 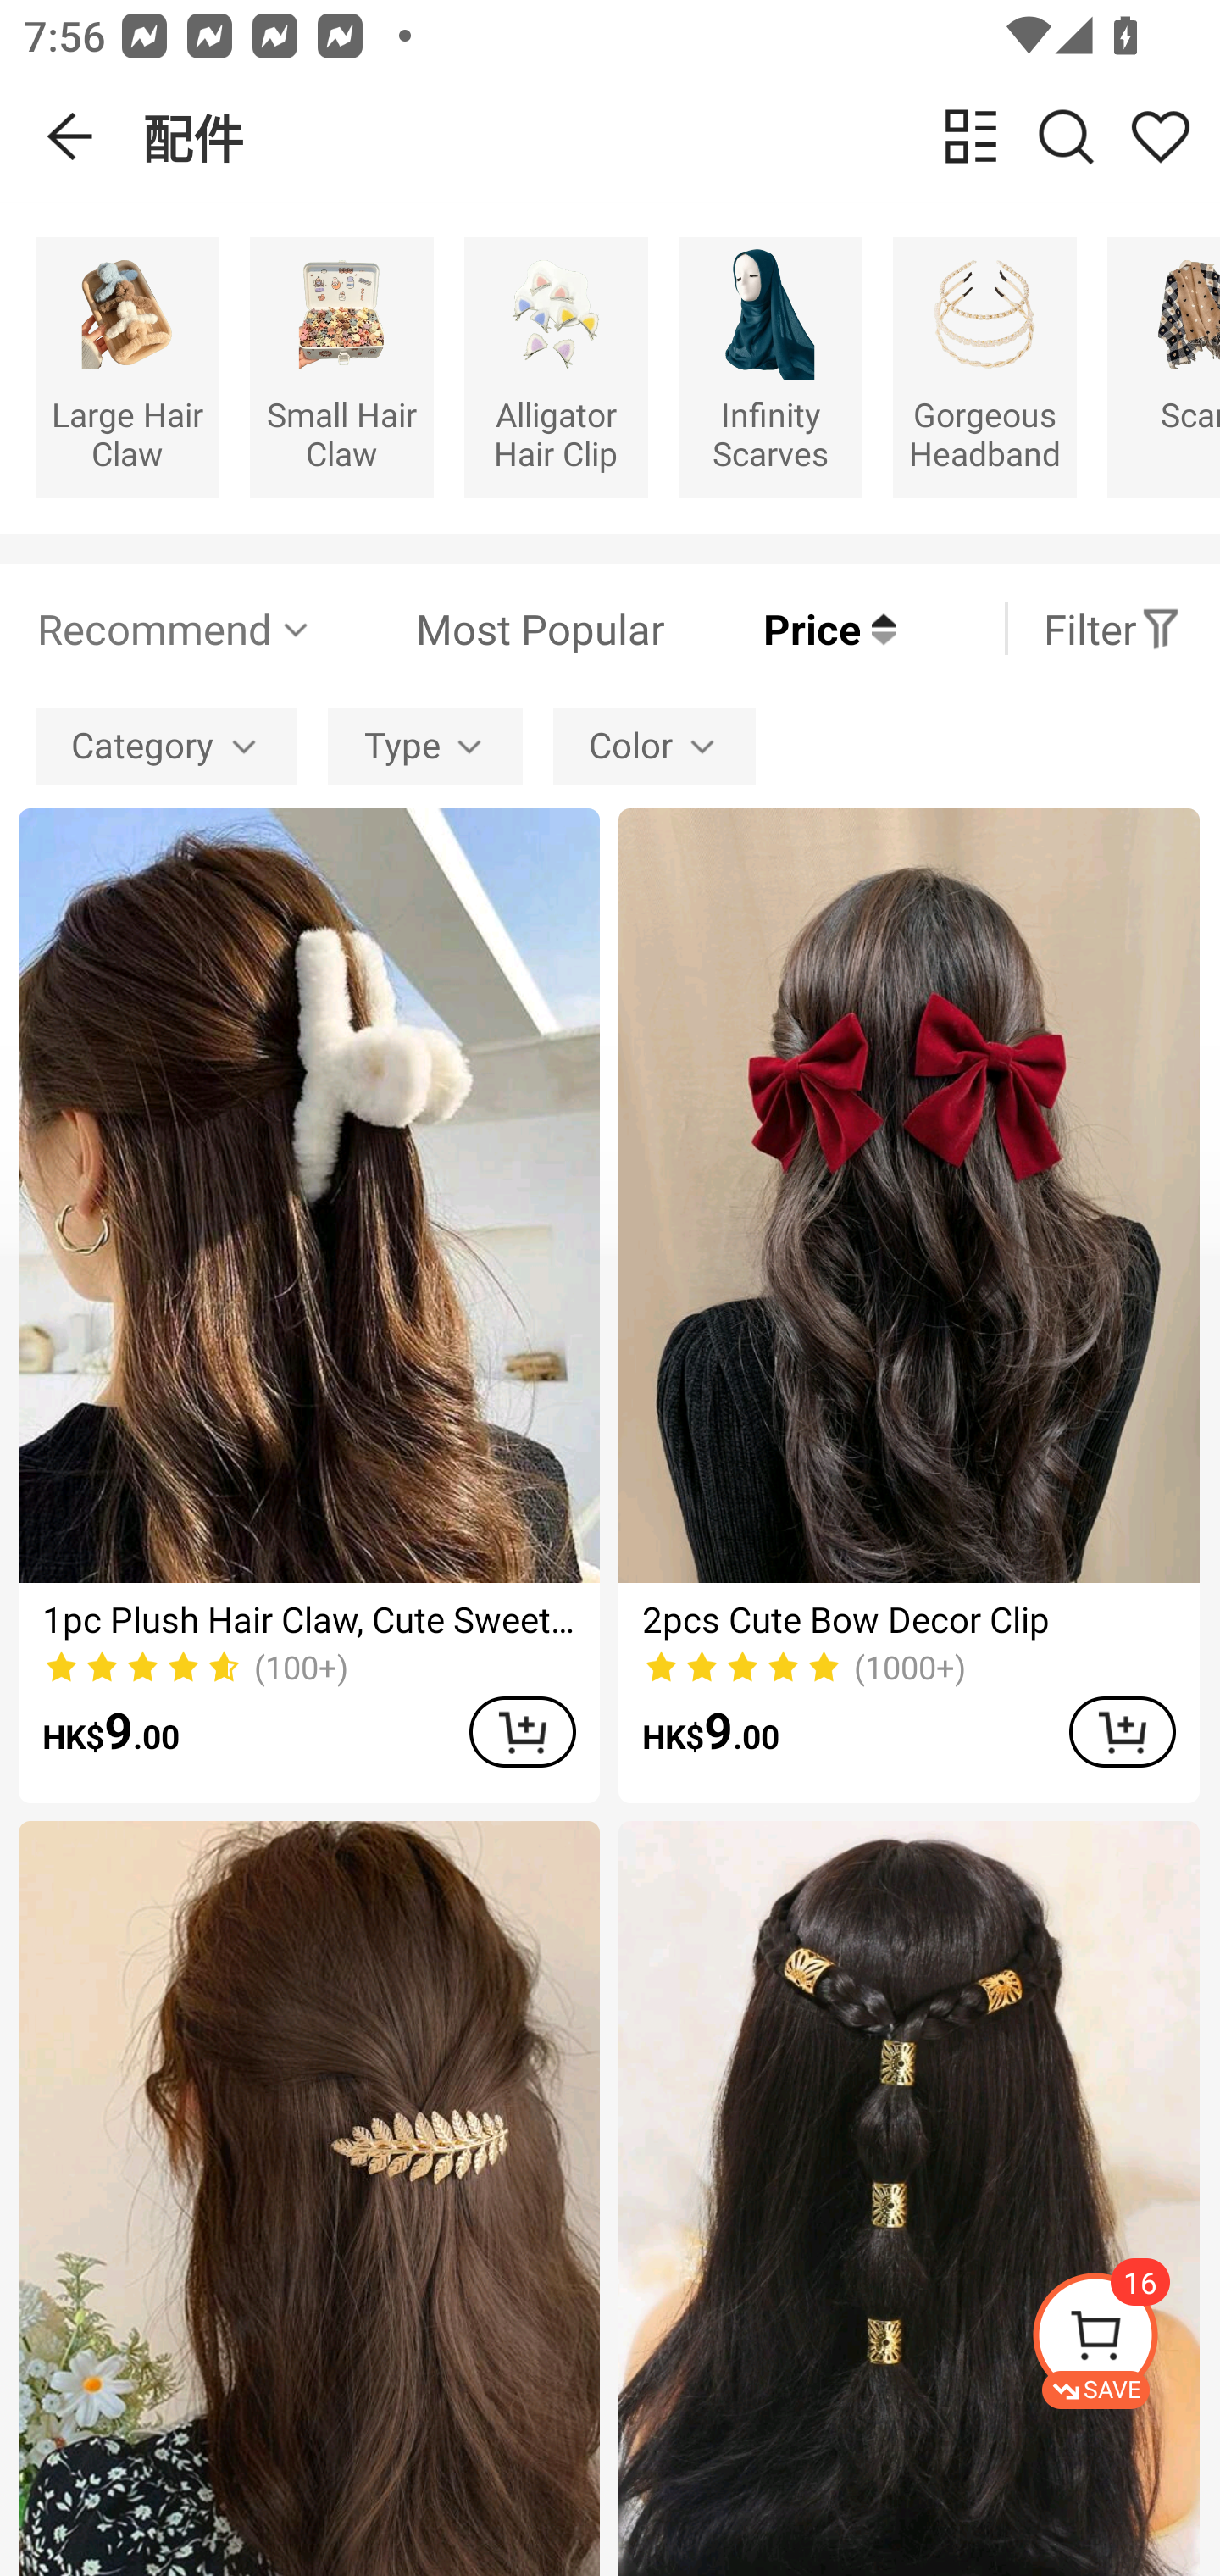 What do you see at coordinates (654, 747) in the screenshot?
I see `Color` at bounding box center [654, 747].